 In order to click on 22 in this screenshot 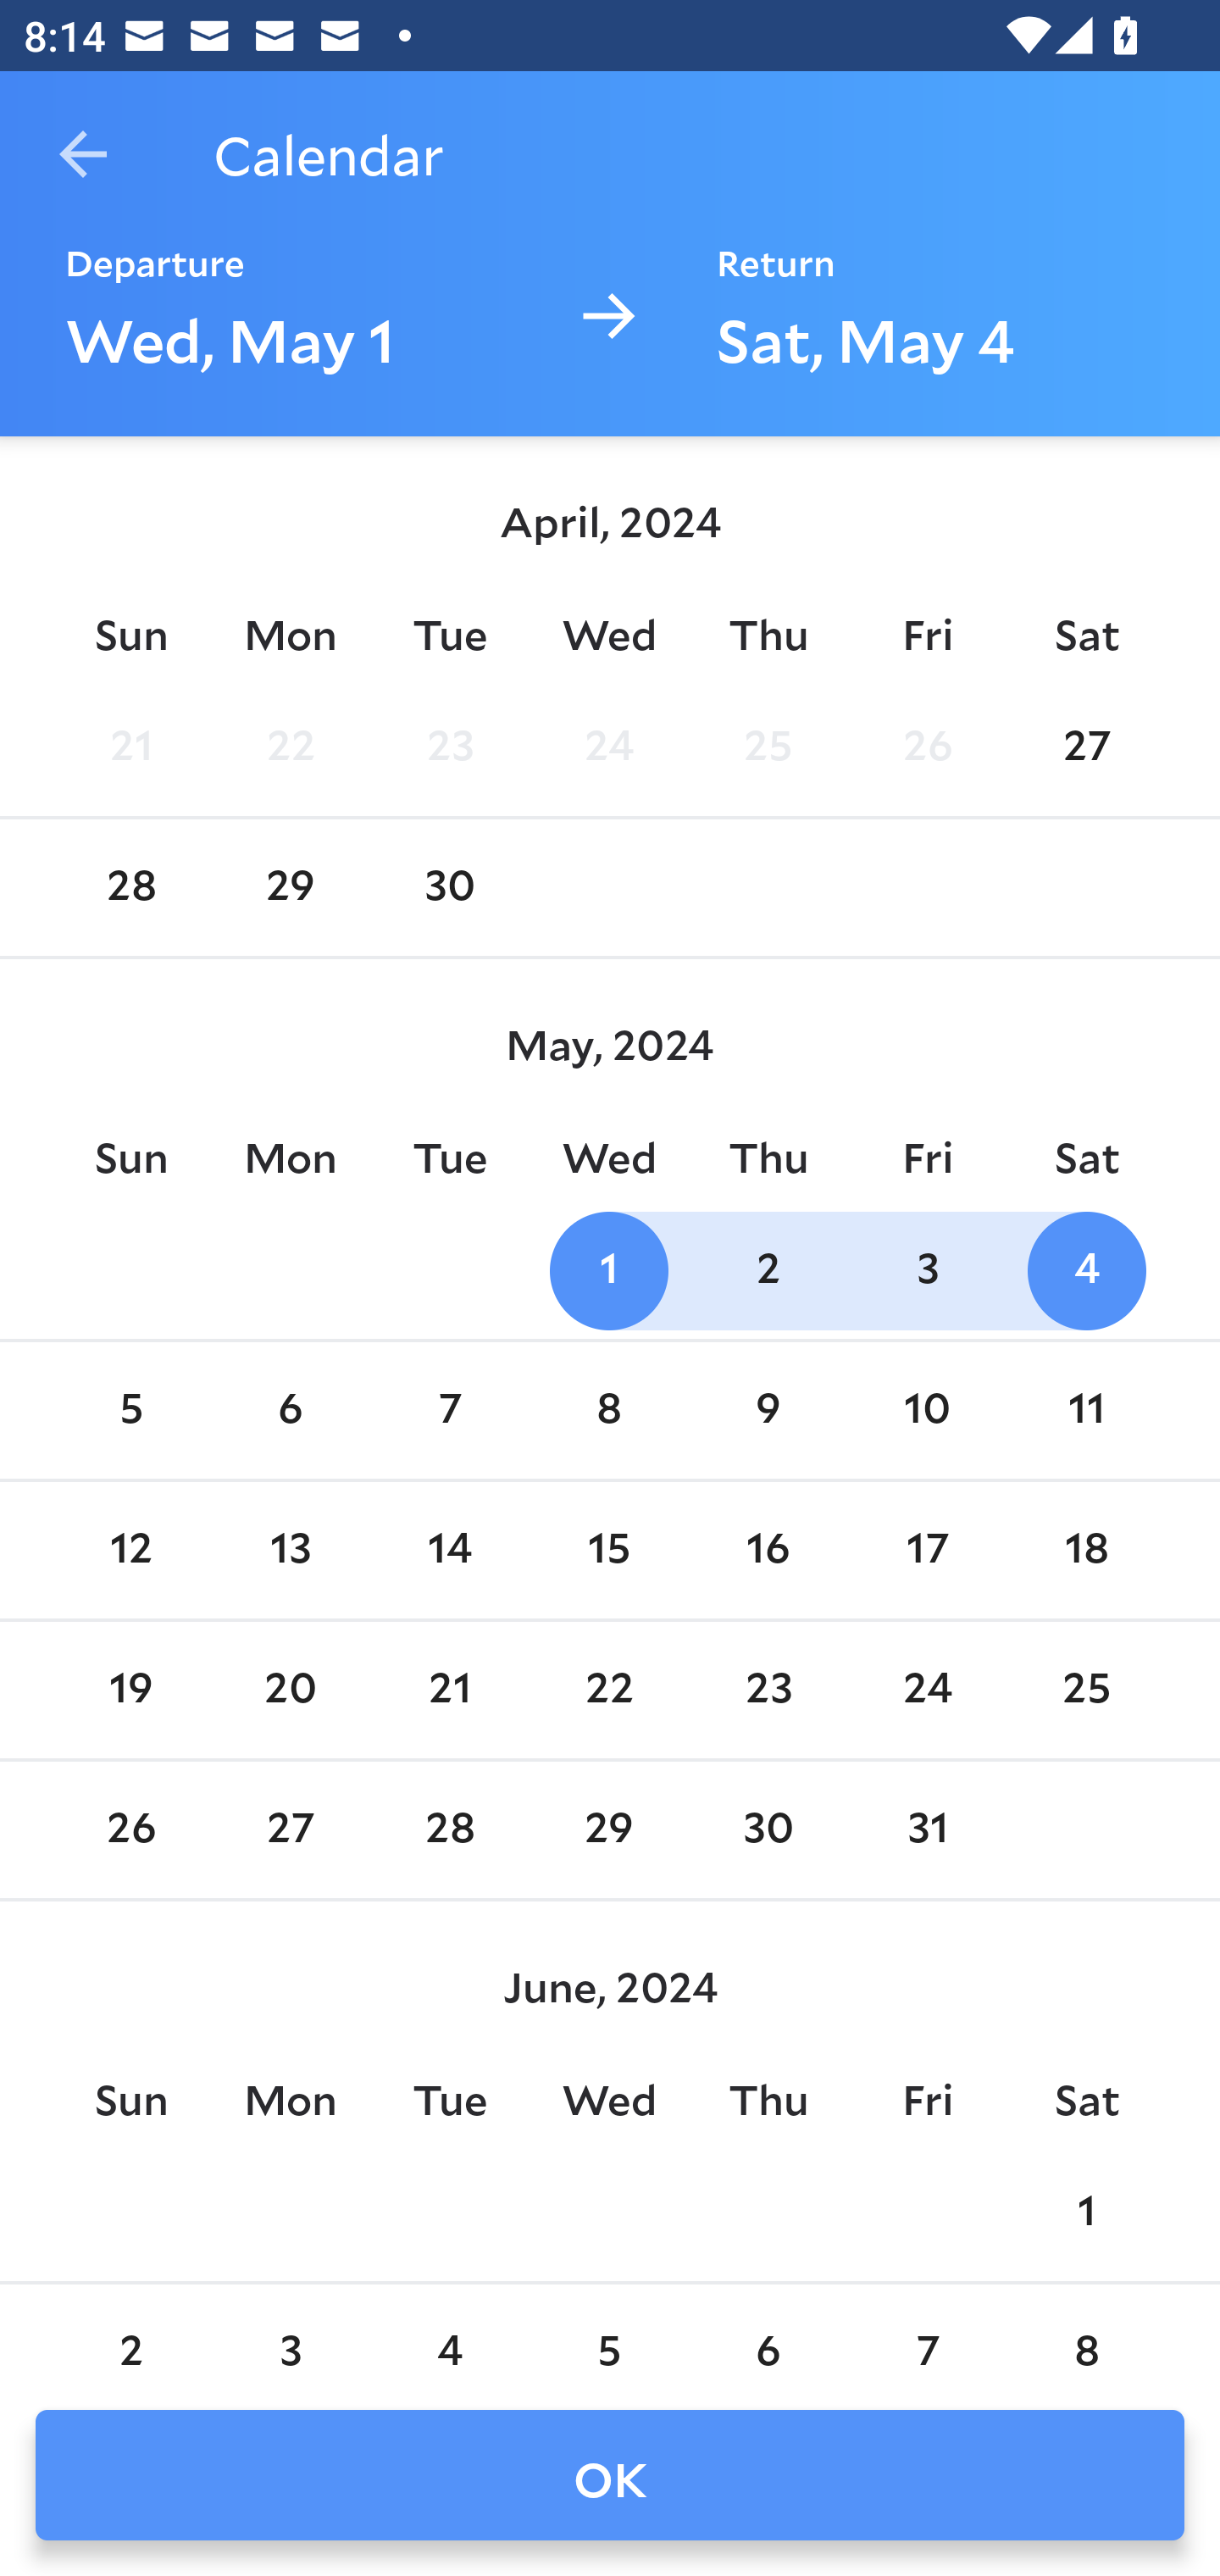, I will do `click(291, 747)`.